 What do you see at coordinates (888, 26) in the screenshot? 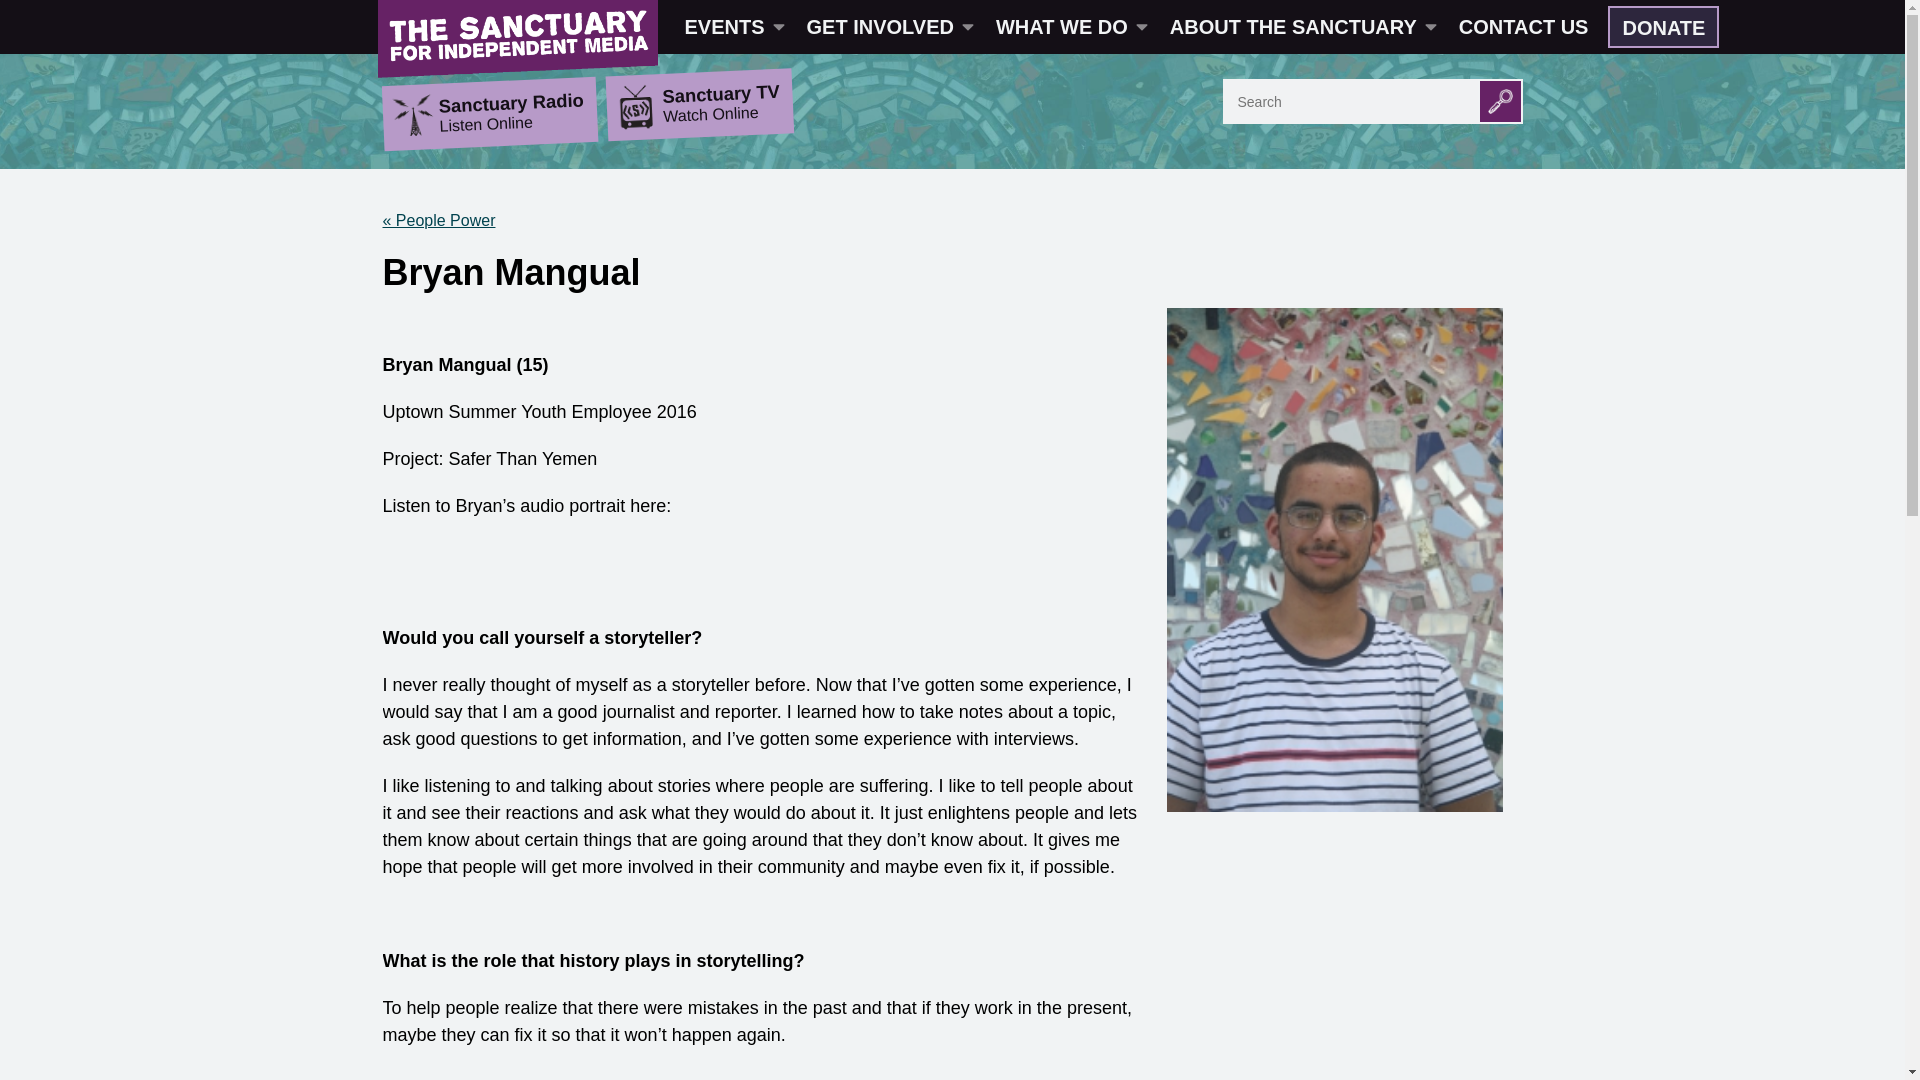
I see `GET INVOLVED` at bounding box center [888, 26].